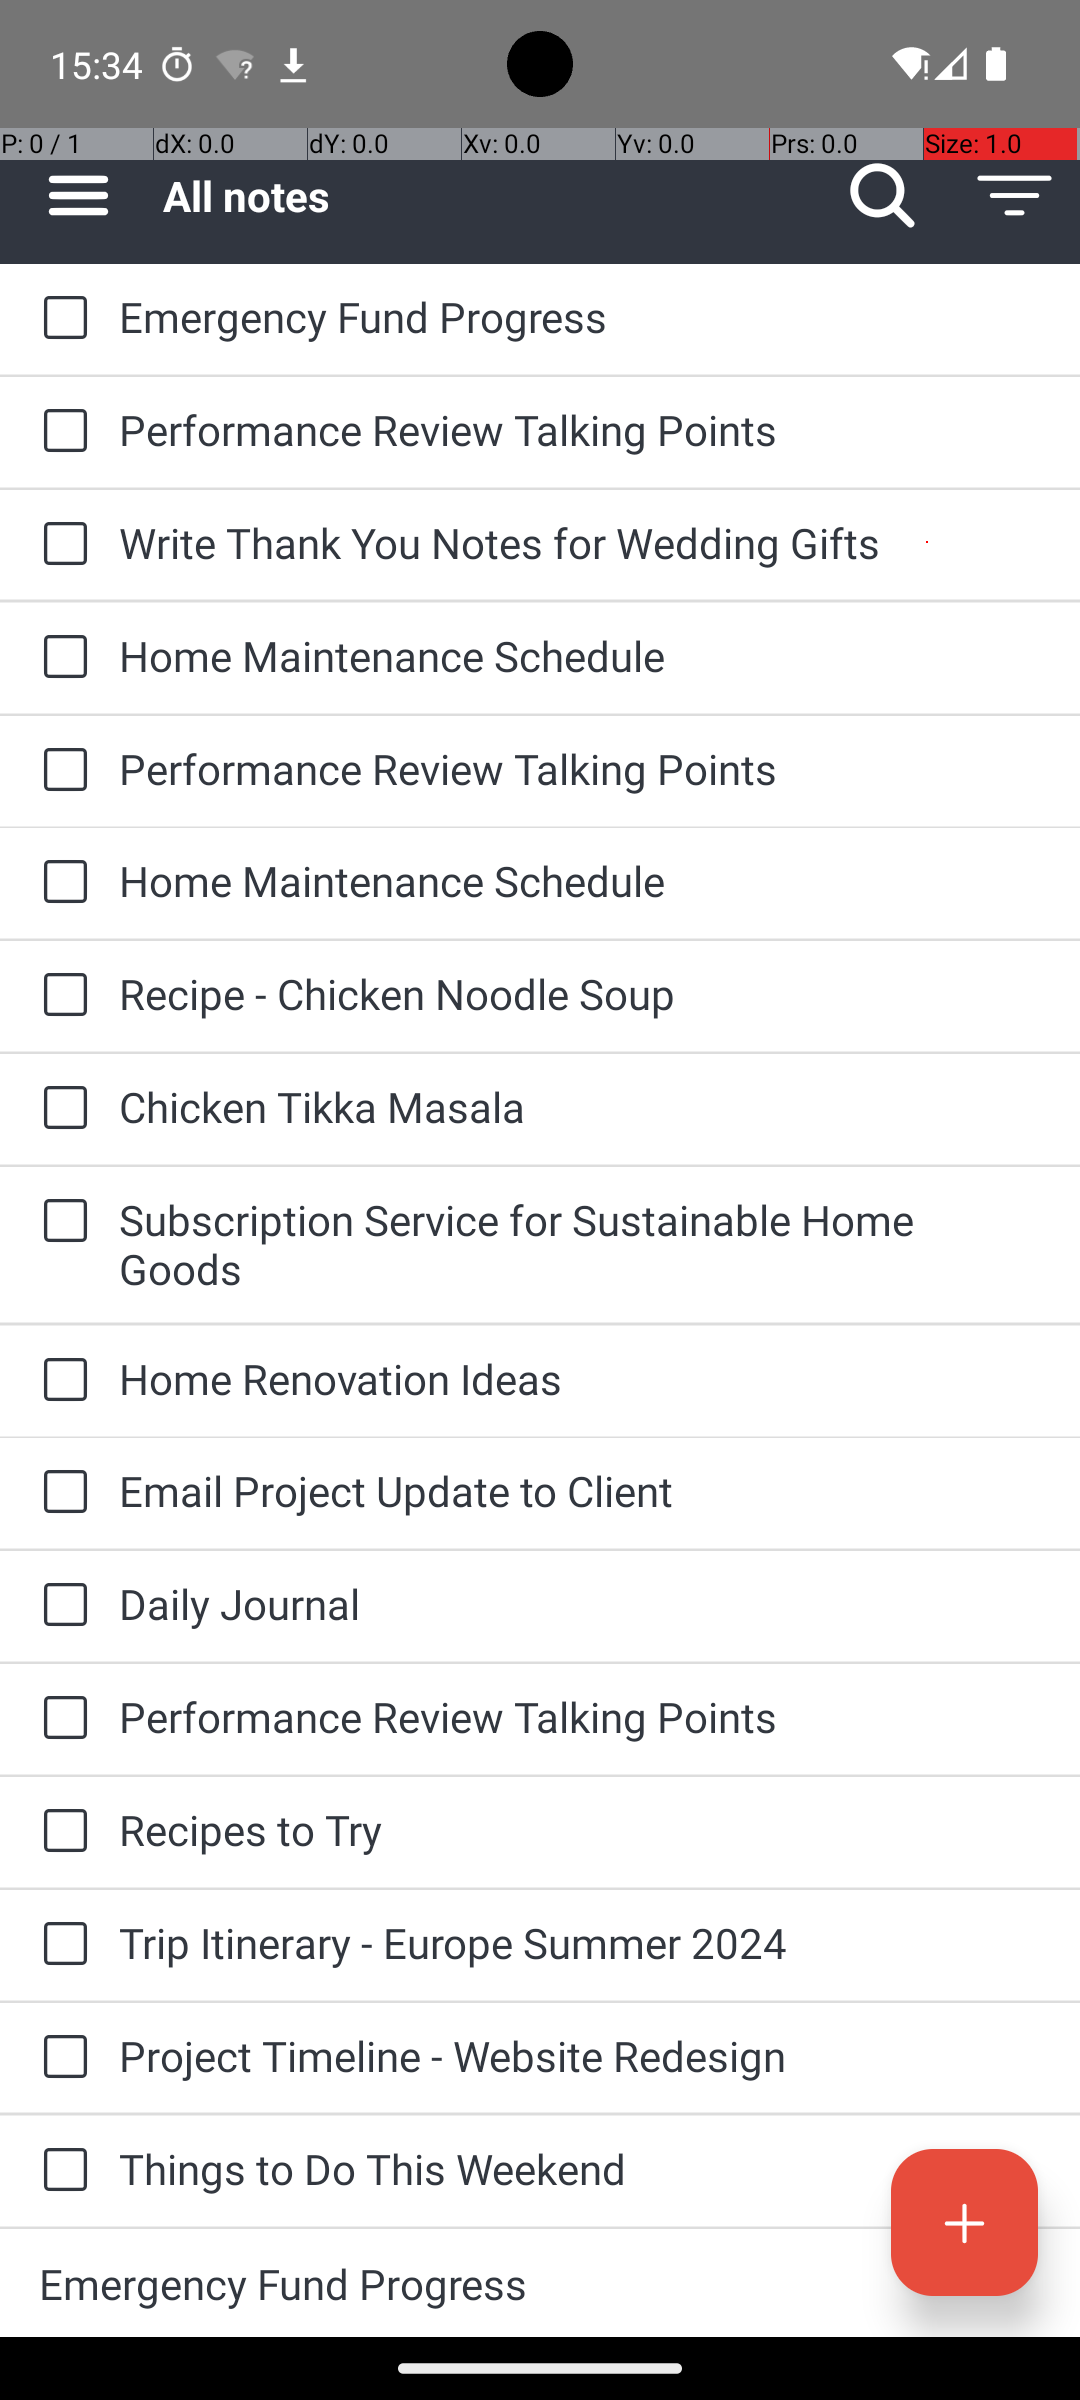 This screenshot has width=1080, height=2400. I want to click on Trip Itinerary - Europe Summer 2024, so click(580, 1942).